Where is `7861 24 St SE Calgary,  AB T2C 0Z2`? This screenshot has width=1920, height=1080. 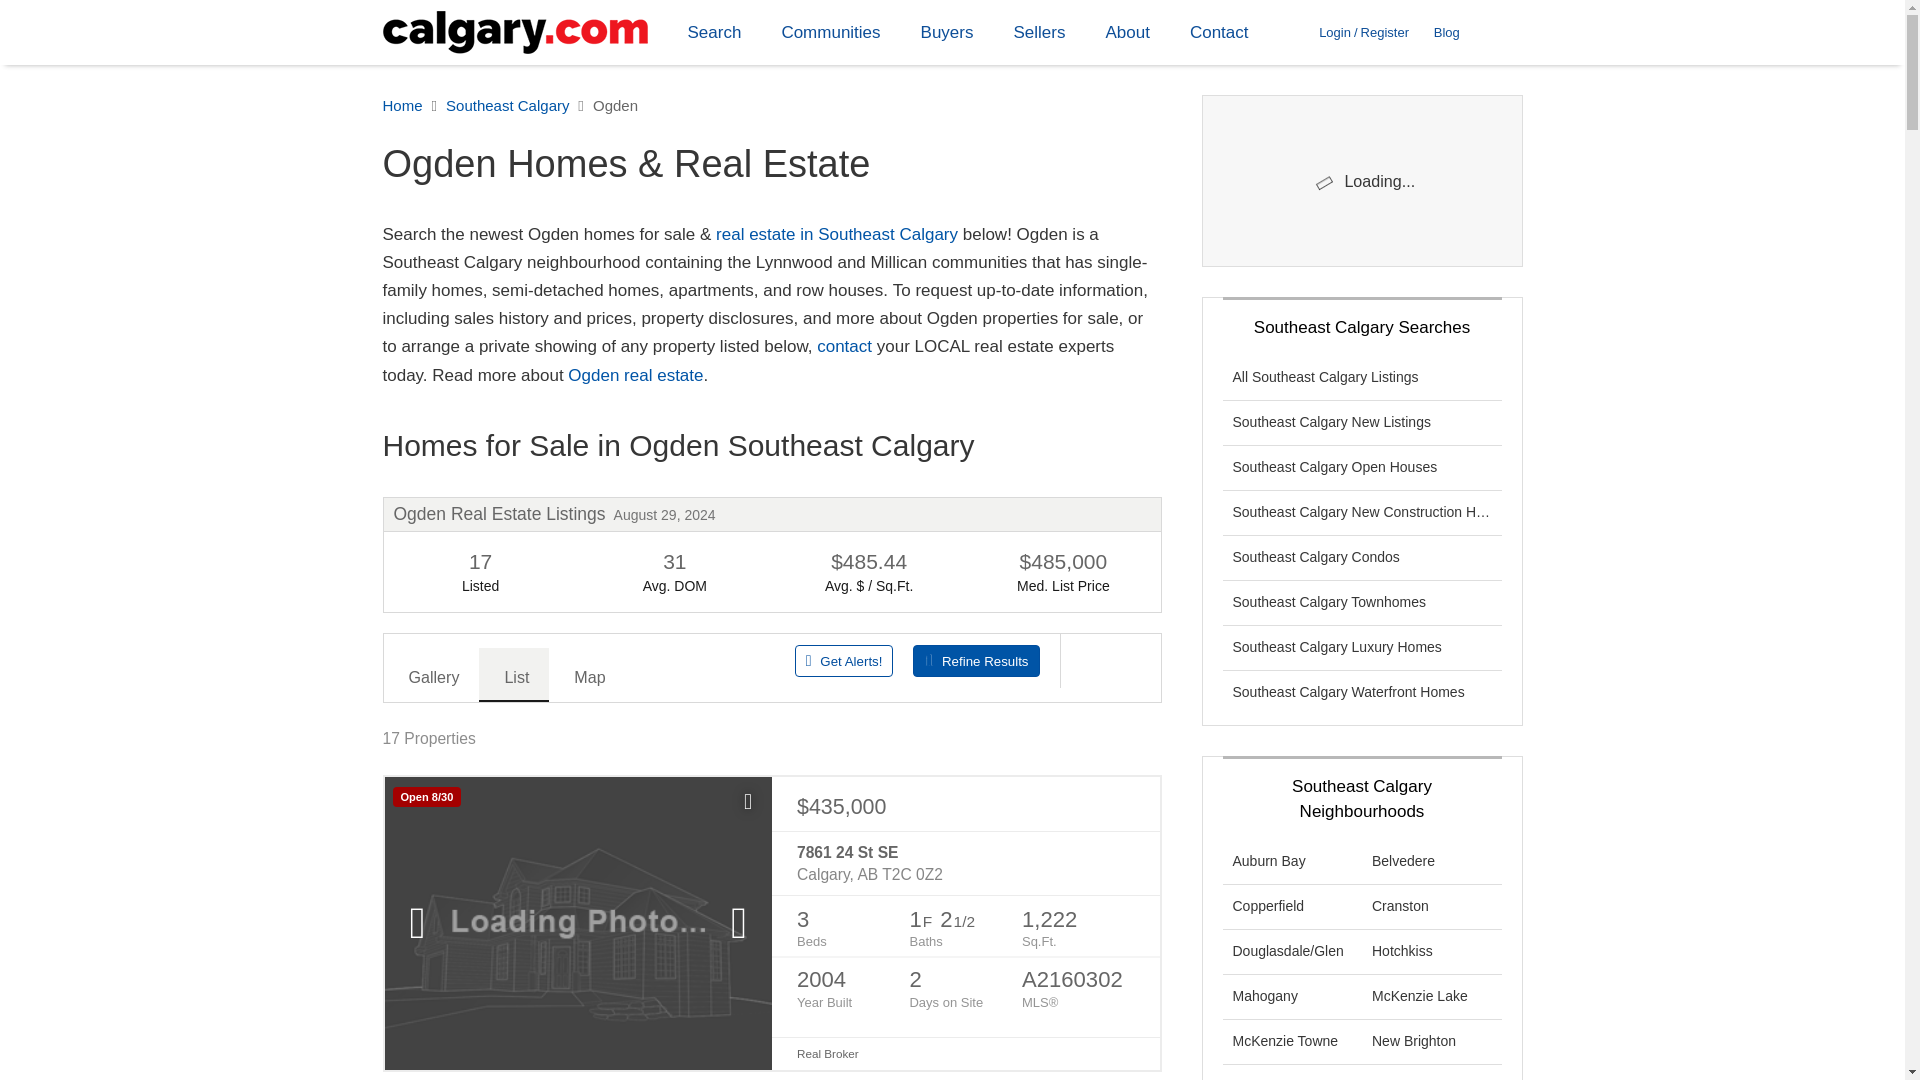 7861 24 St SE Calgary,  AB T2C 0Z2 is located at coordinates (965, 864).